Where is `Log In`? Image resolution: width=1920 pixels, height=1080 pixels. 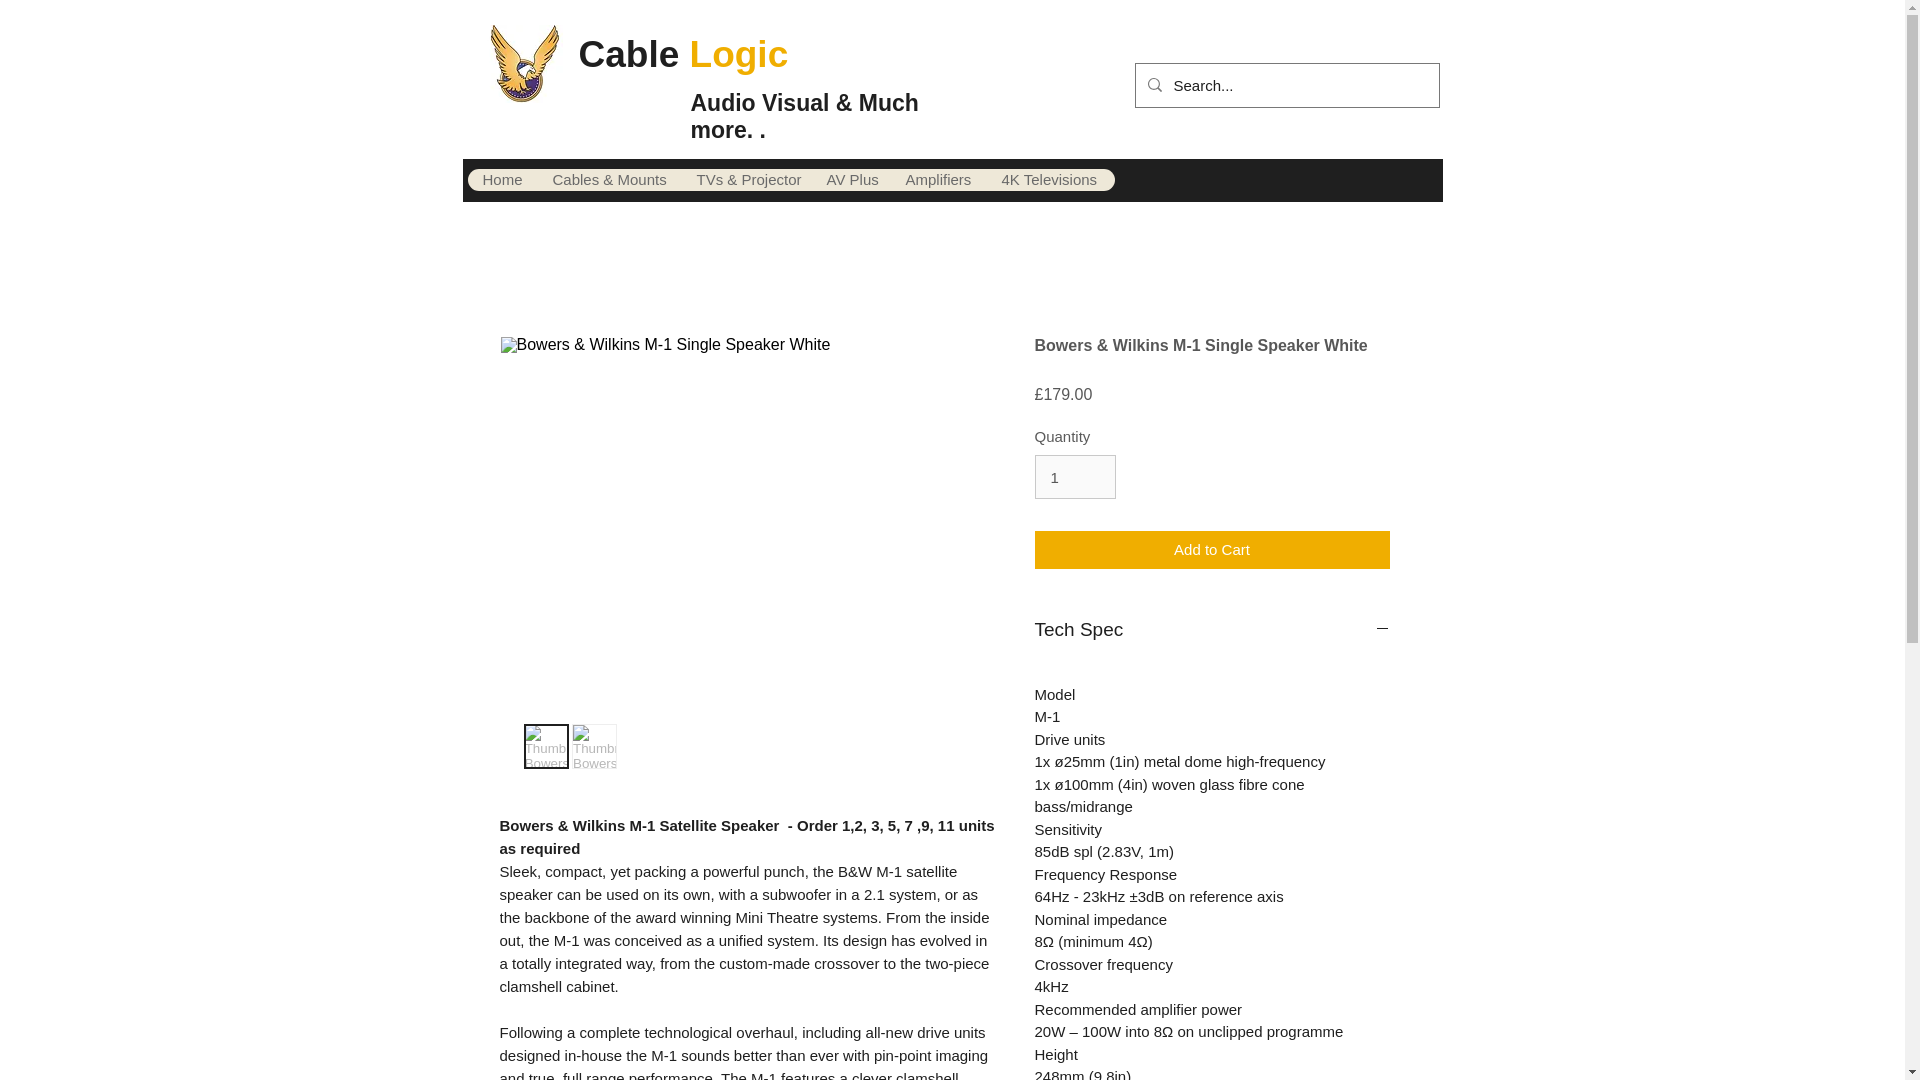
Log In is located at coordinates (1335, 84).